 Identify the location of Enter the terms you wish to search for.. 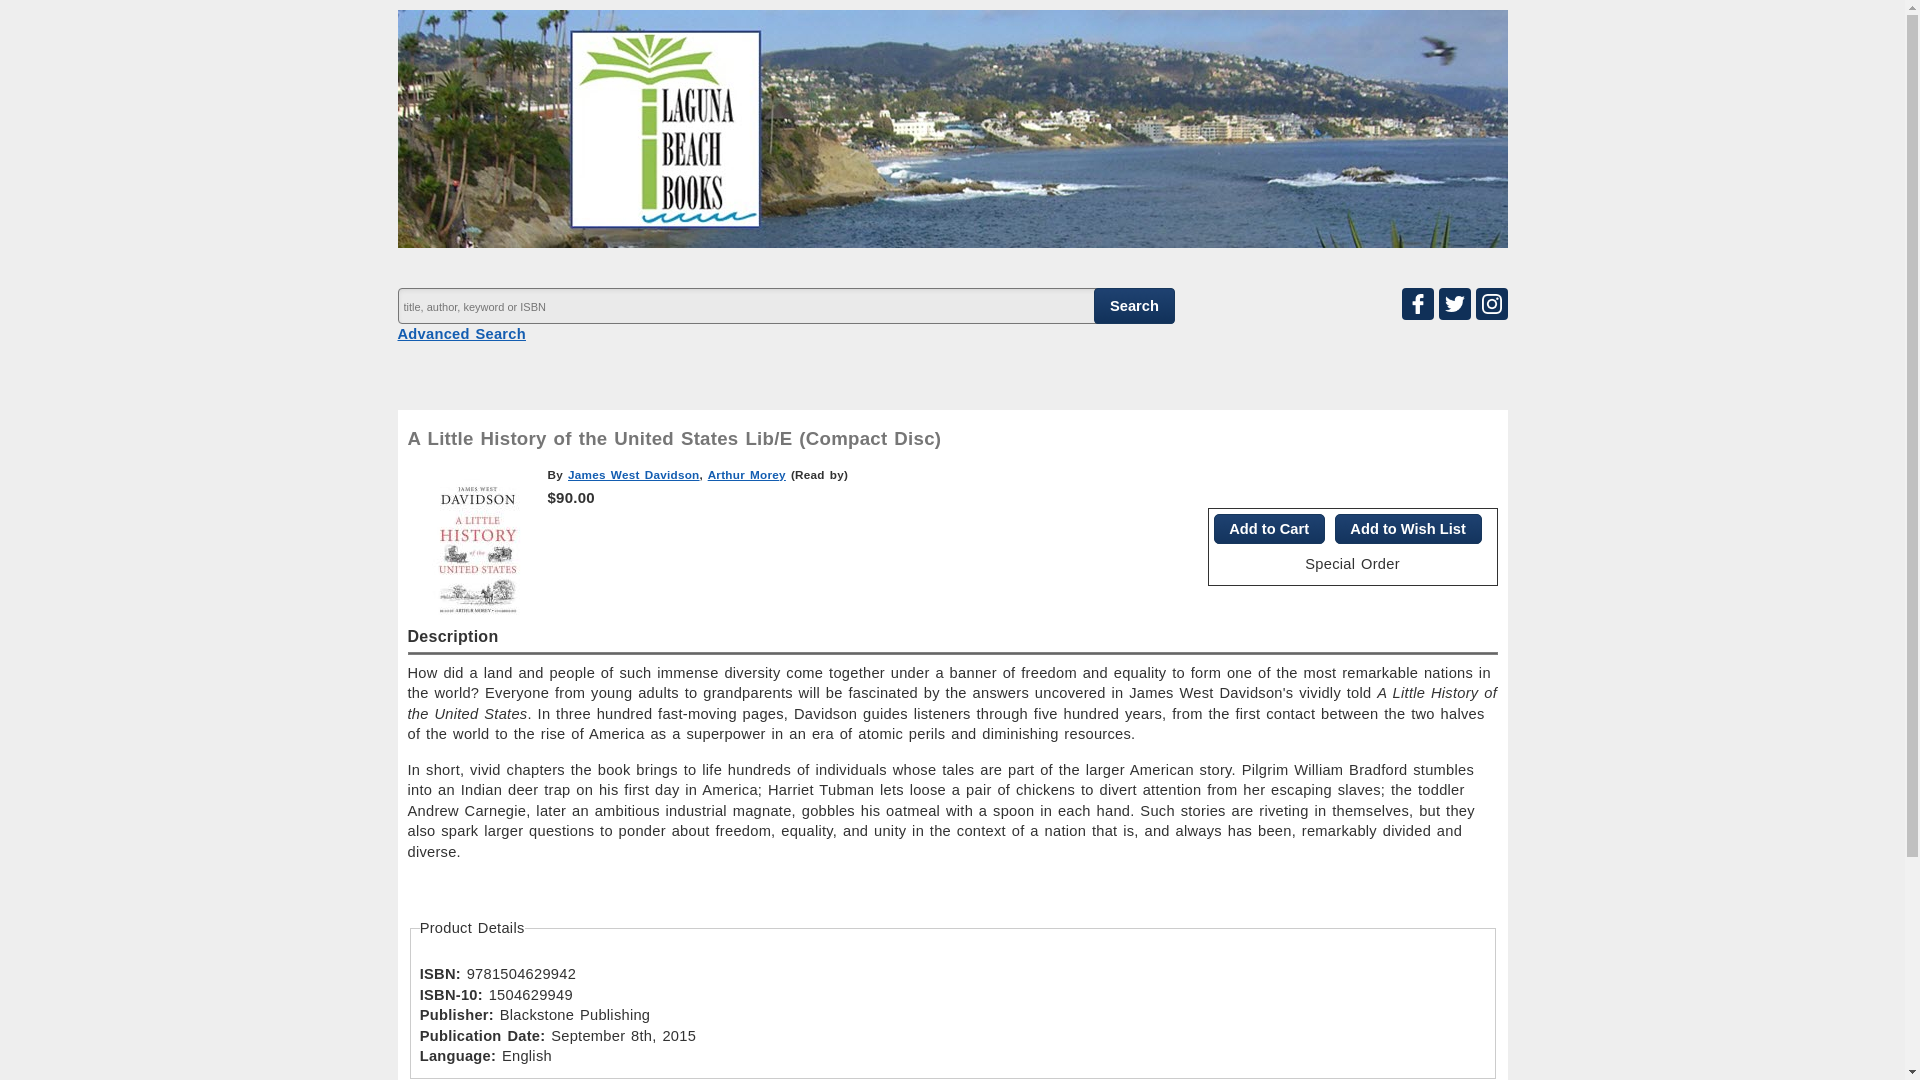
(785, 306).